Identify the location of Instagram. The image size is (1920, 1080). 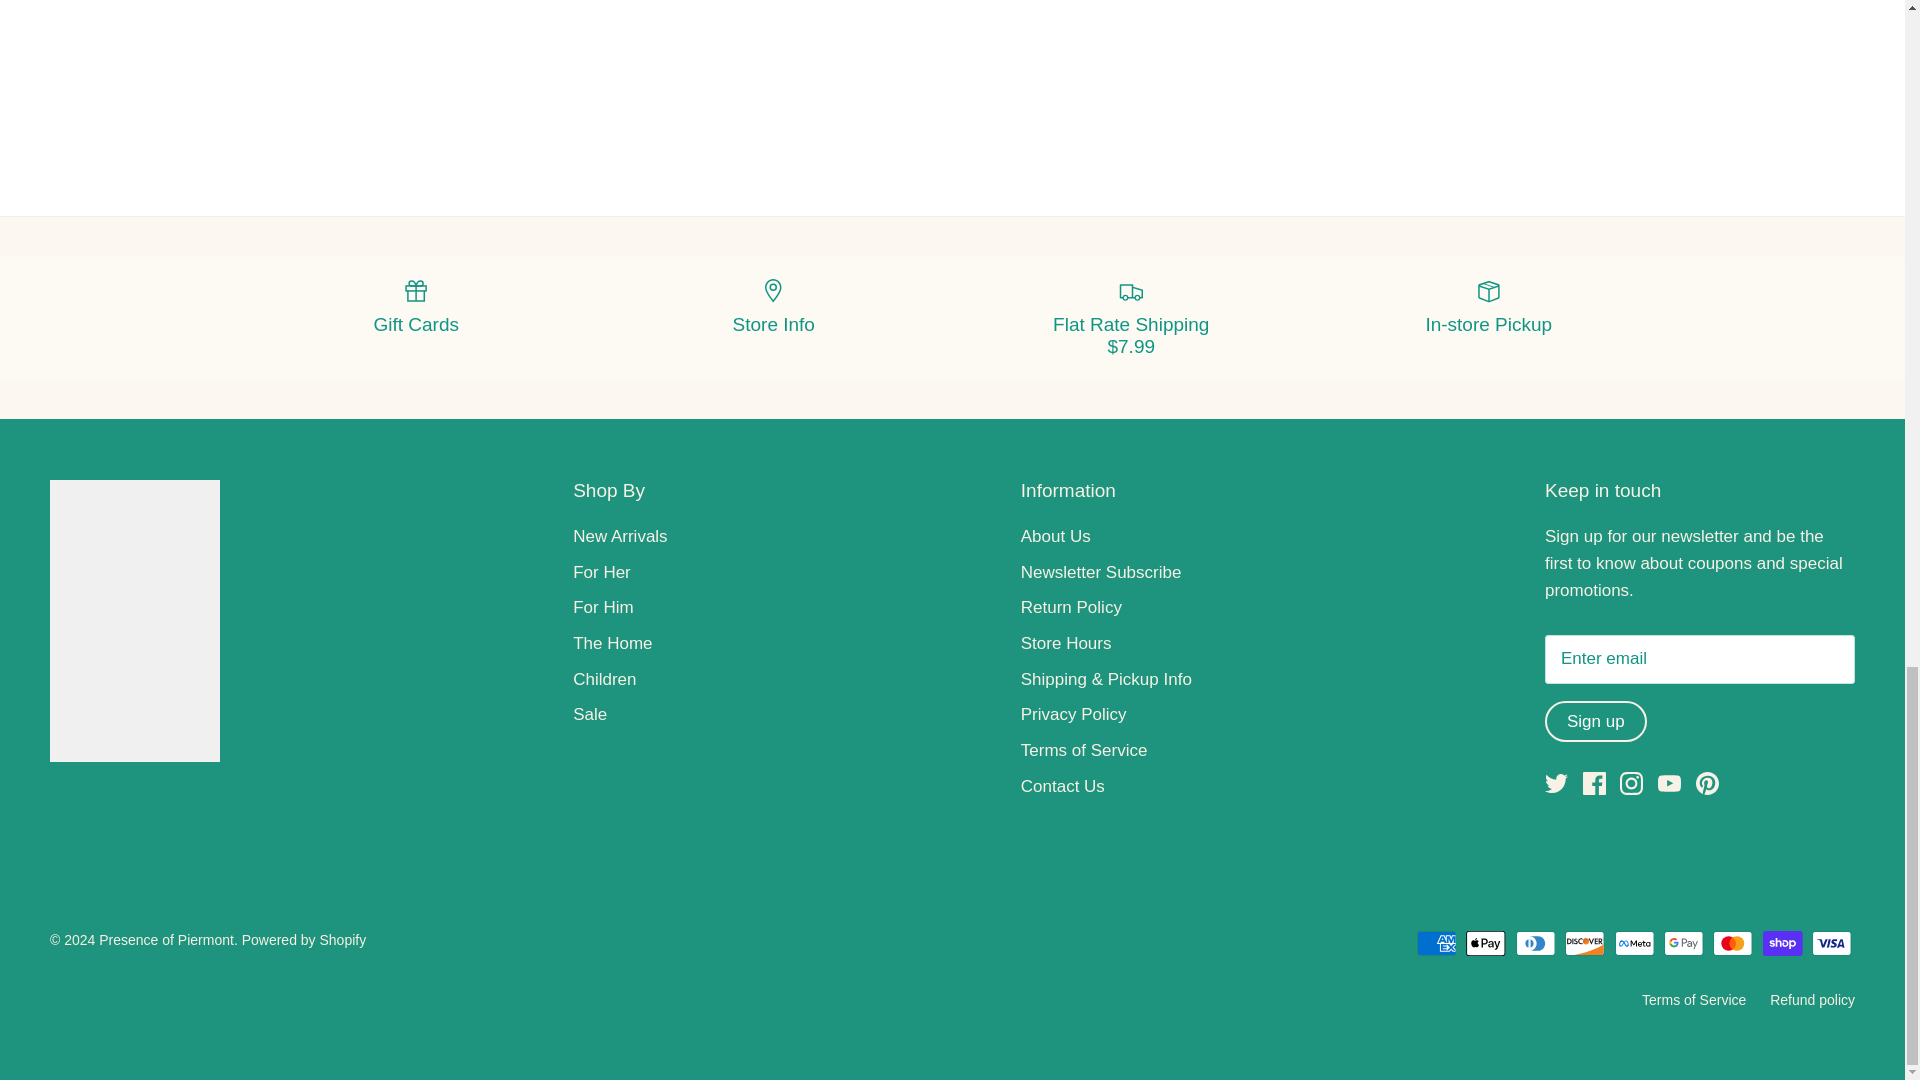
(1632, 783).